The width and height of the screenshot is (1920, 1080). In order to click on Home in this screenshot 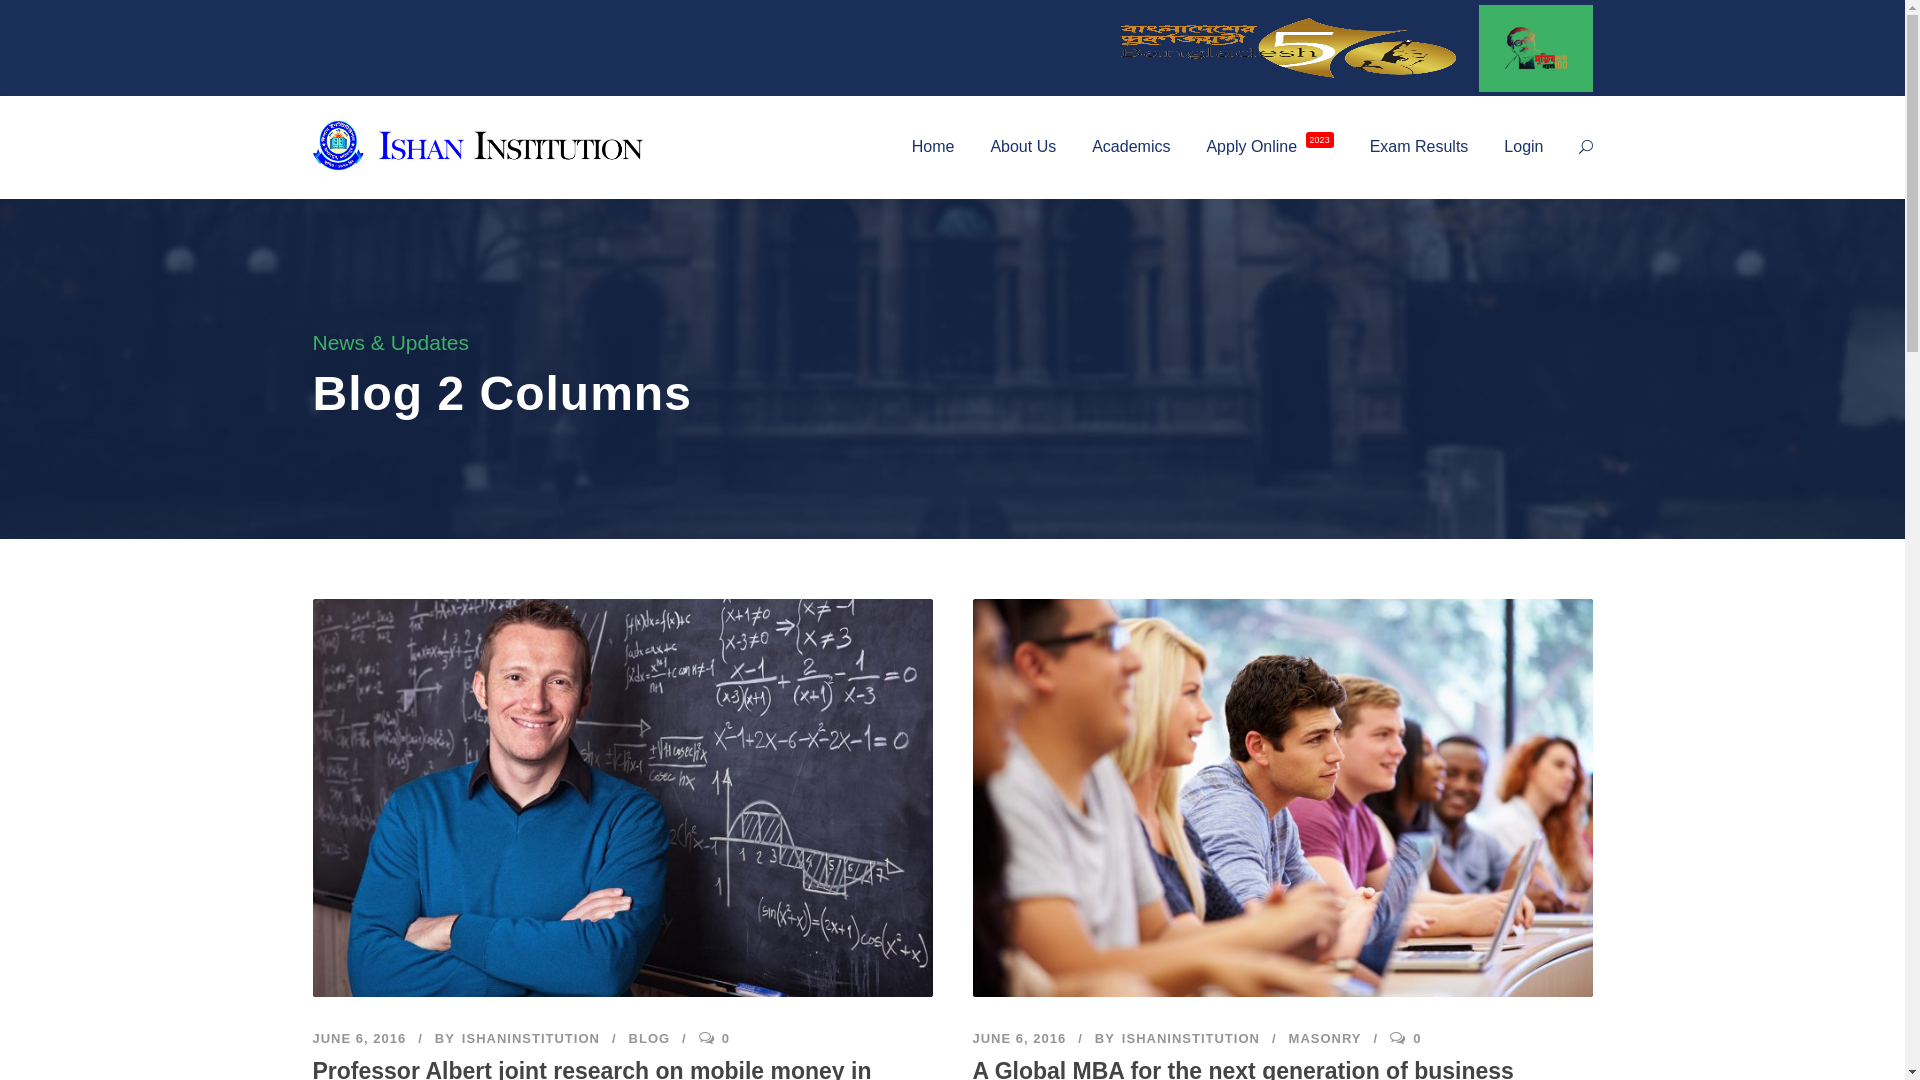, I will do `click(934, 164)`.